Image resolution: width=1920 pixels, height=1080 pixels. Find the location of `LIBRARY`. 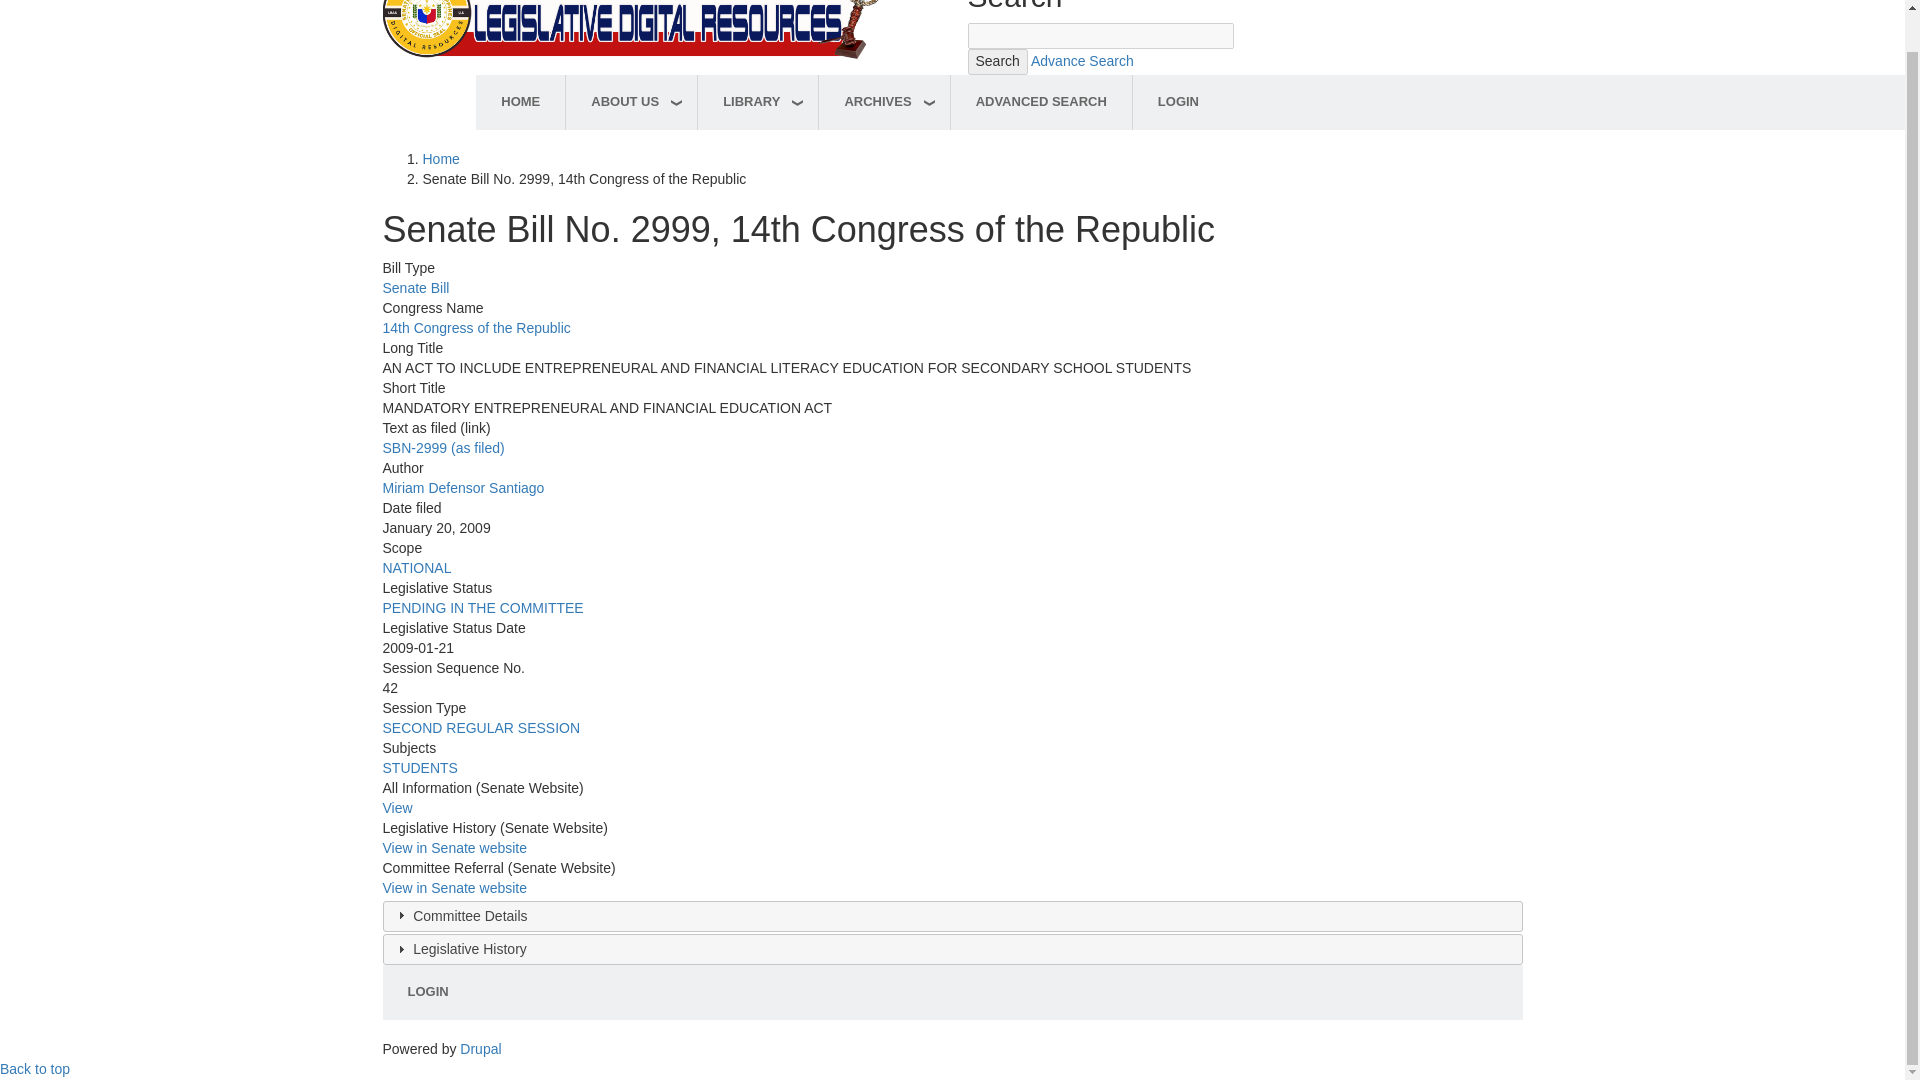

LIBRARY is located at coordinates (758, 102).